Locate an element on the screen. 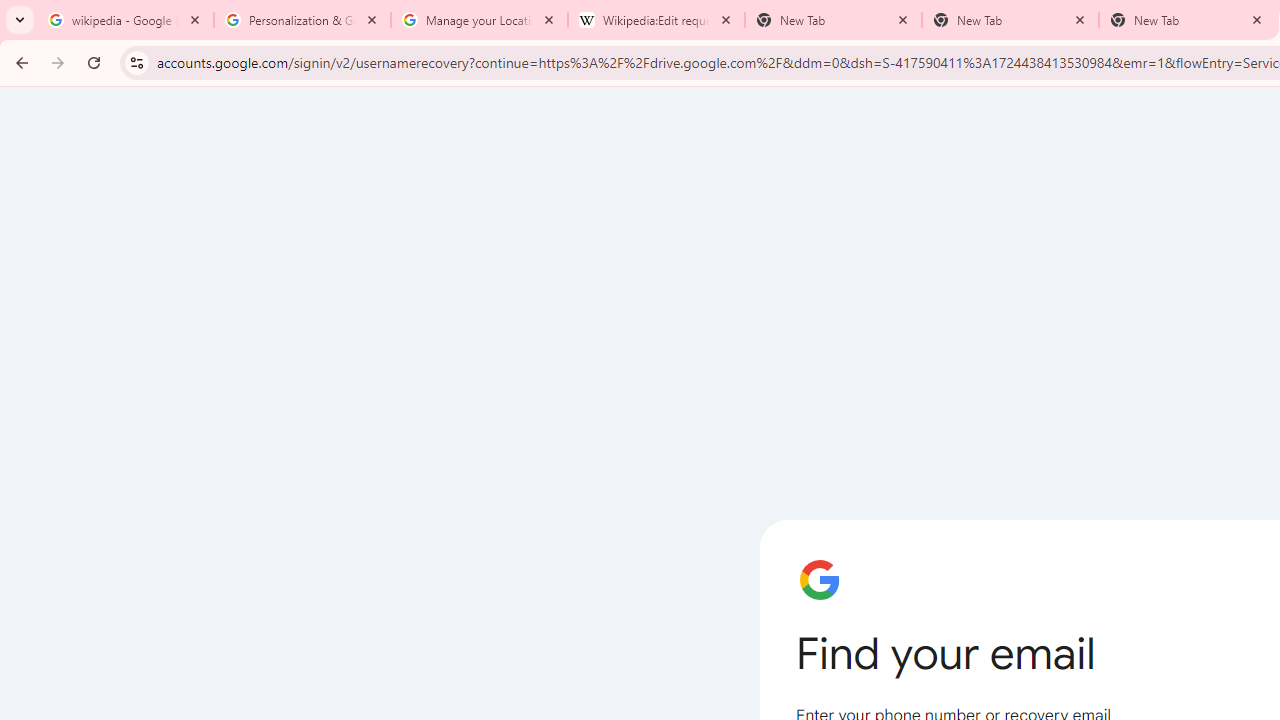 Image resolution: width=1280 pixels, height=720 pixels. New Tab is located at coordinates (1010, 20).